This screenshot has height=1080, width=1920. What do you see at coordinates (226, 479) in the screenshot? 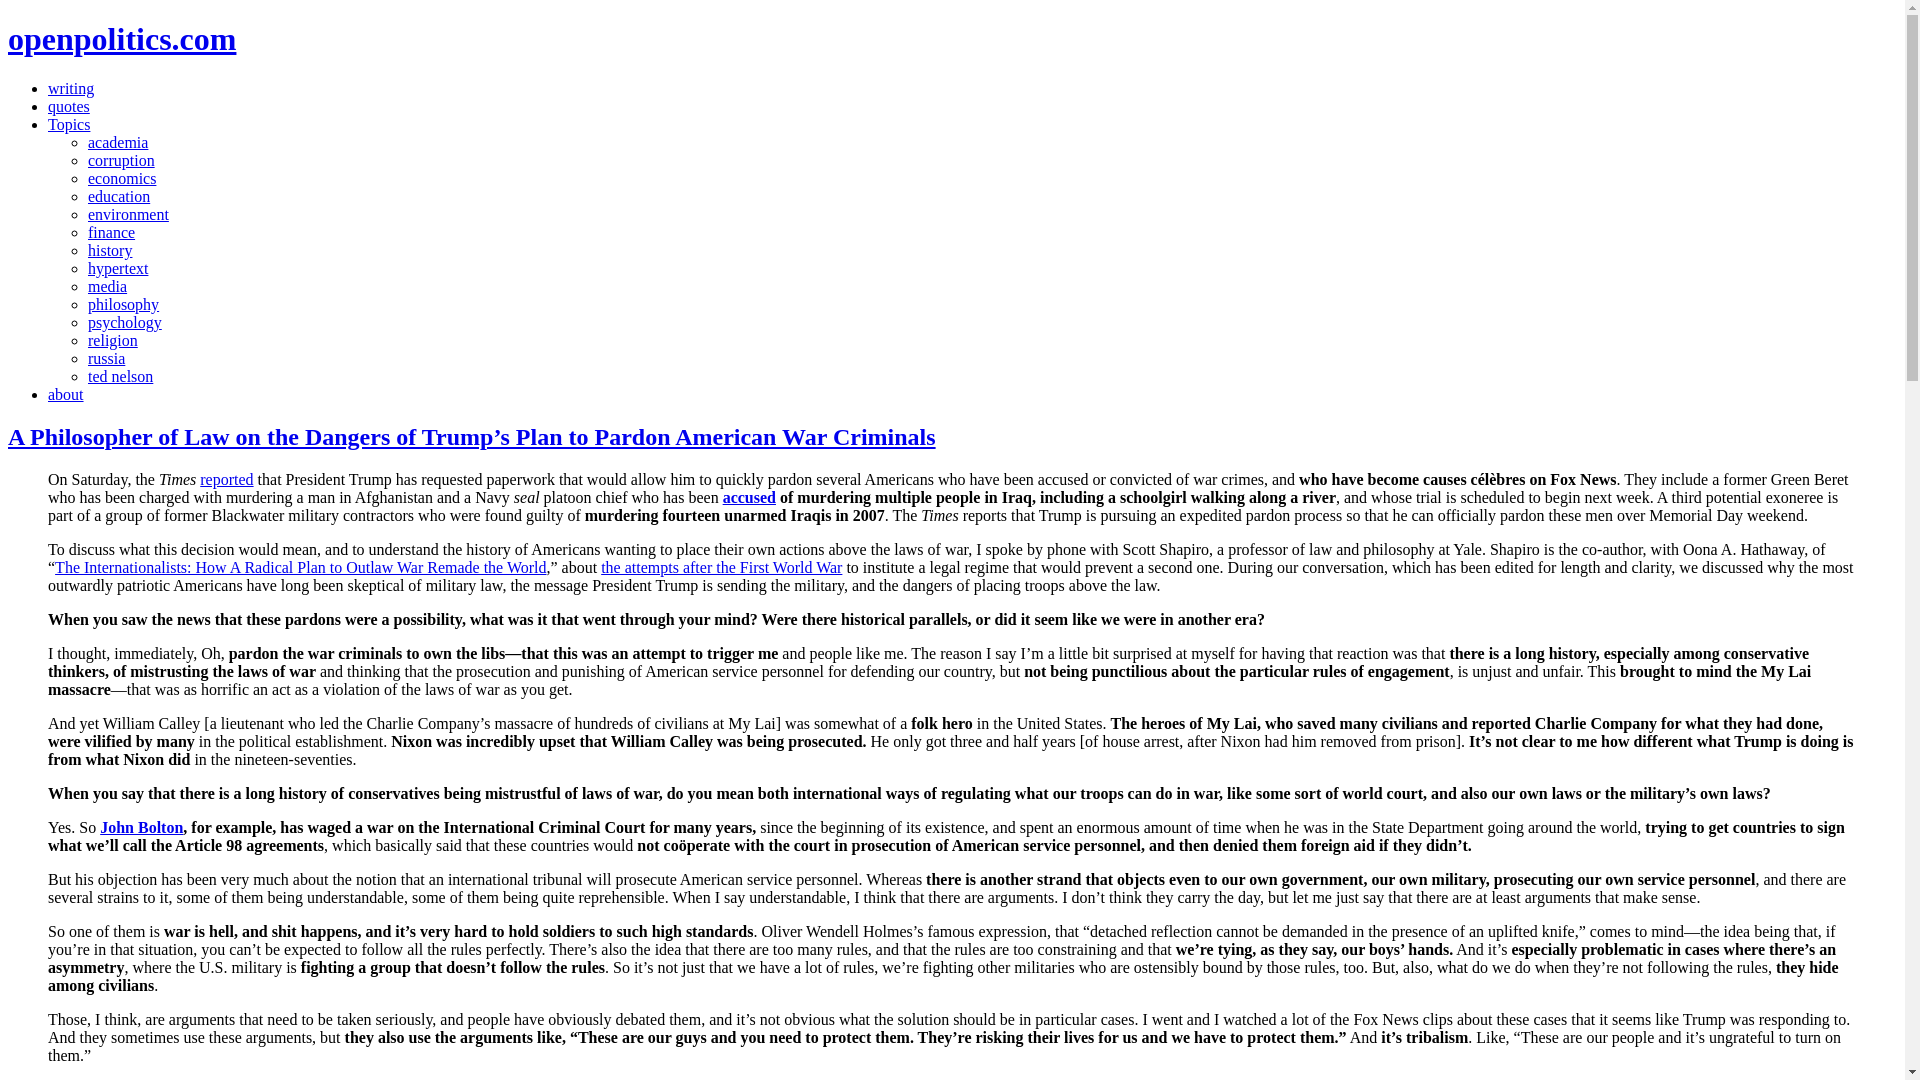
I see `reported` at bounding box center [226, 479].